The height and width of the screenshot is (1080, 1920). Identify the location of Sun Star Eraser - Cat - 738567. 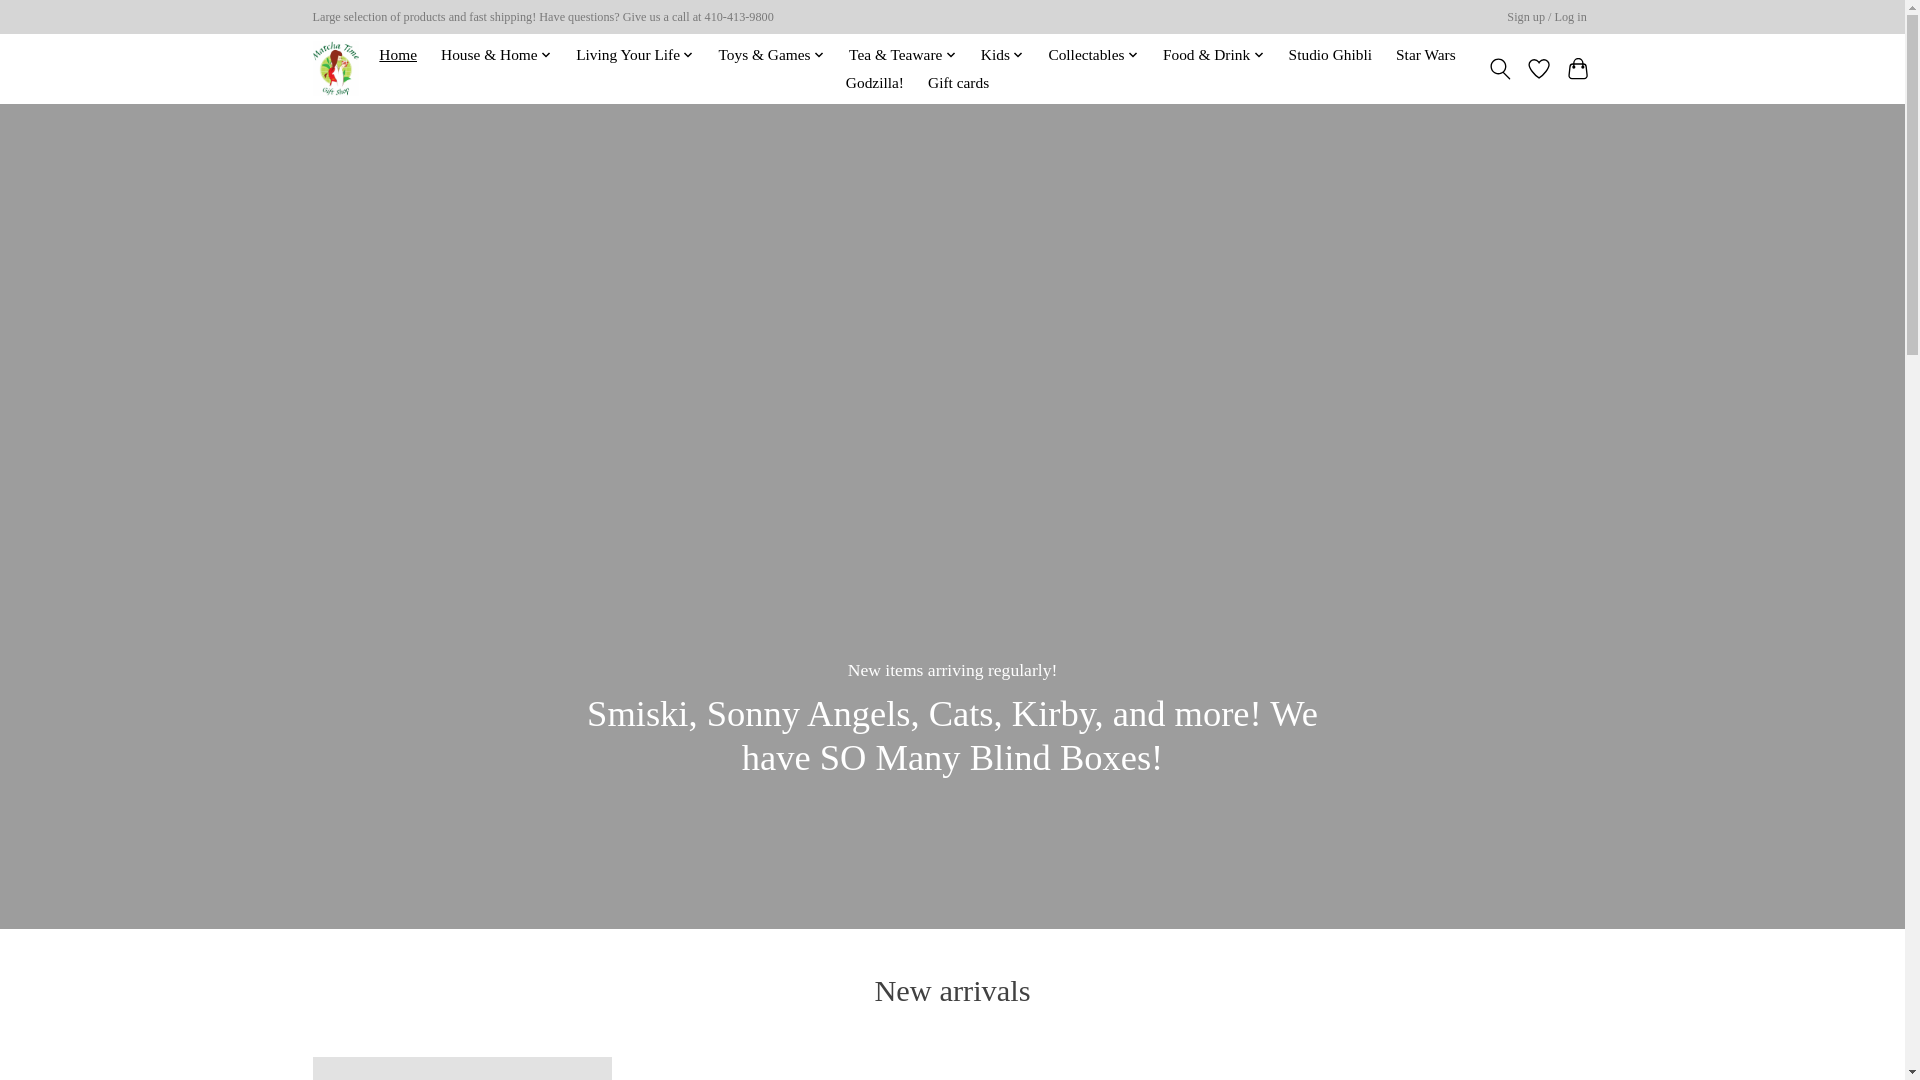
(1115, 1068).